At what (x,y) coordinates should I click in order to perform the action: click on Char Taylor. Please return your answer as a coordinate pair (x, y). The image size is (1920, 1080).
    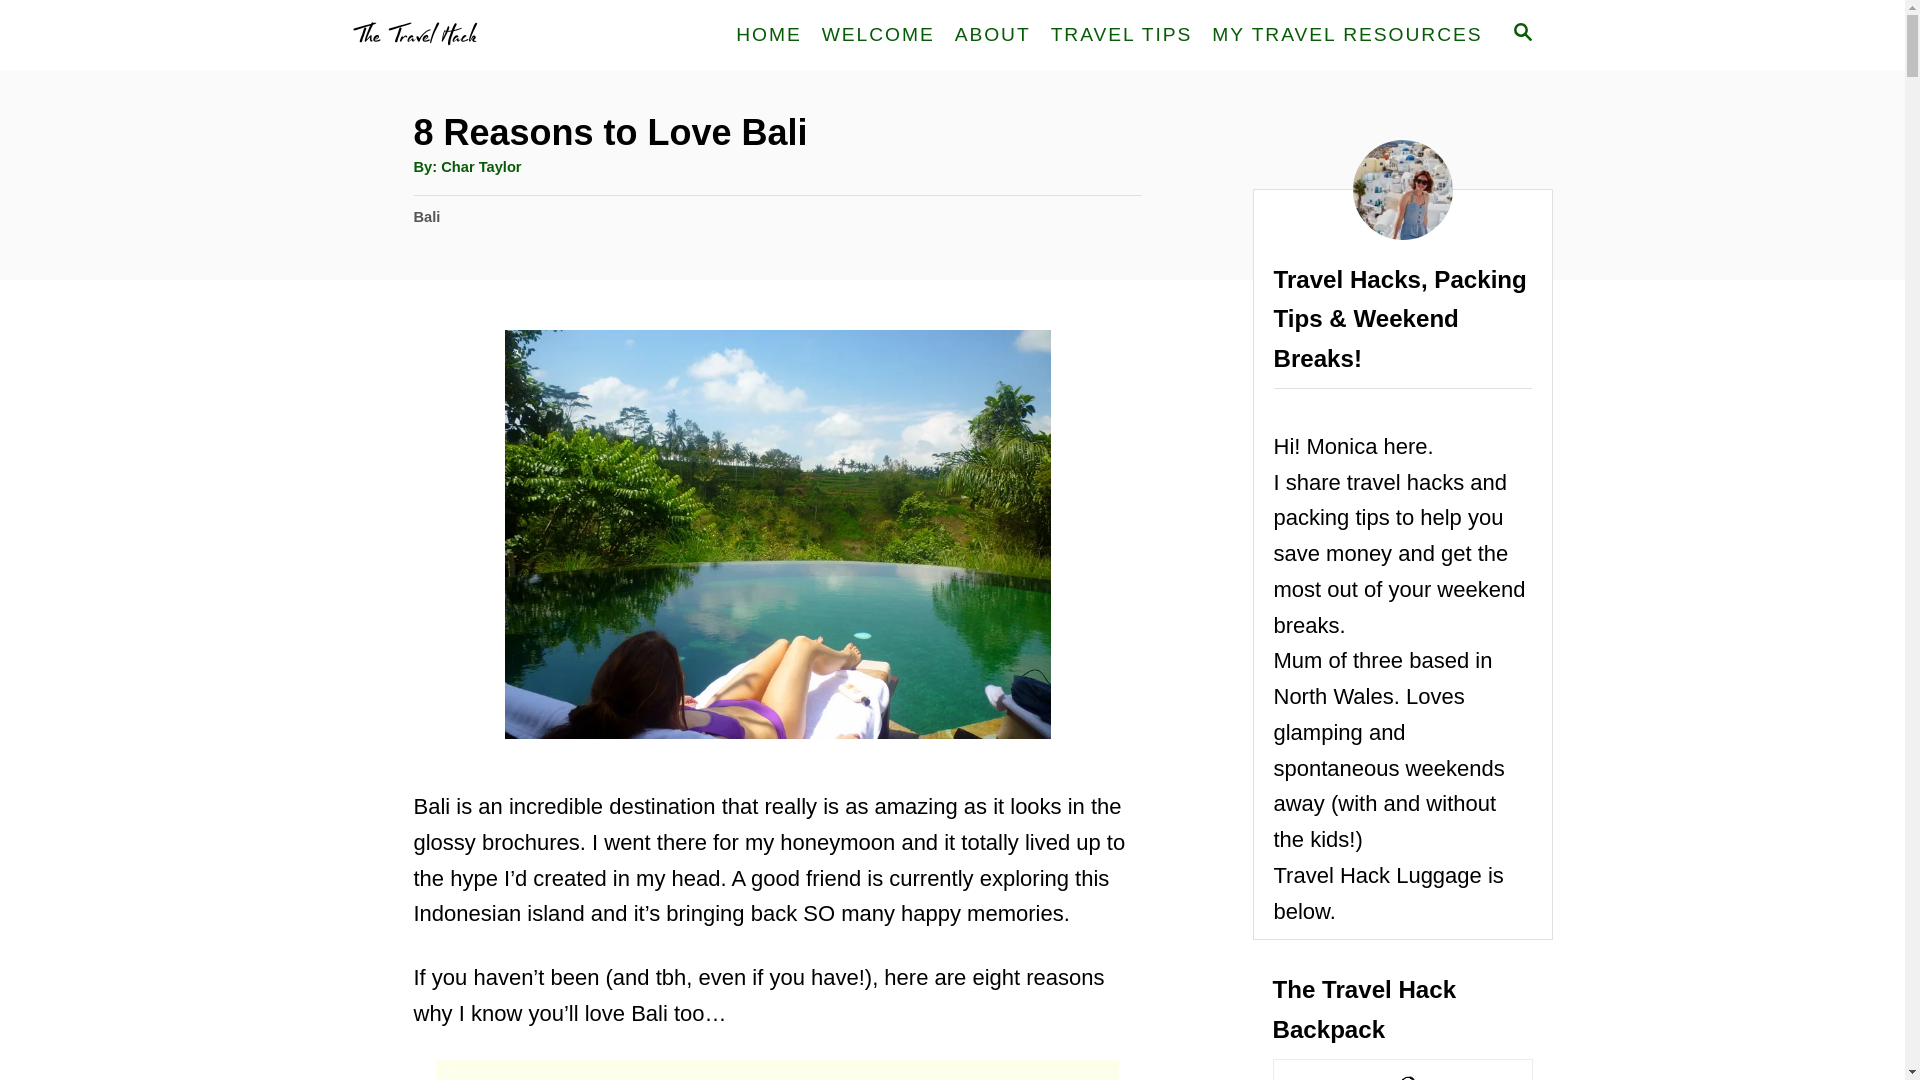
    Looking at the image, I should click on (480, 166).